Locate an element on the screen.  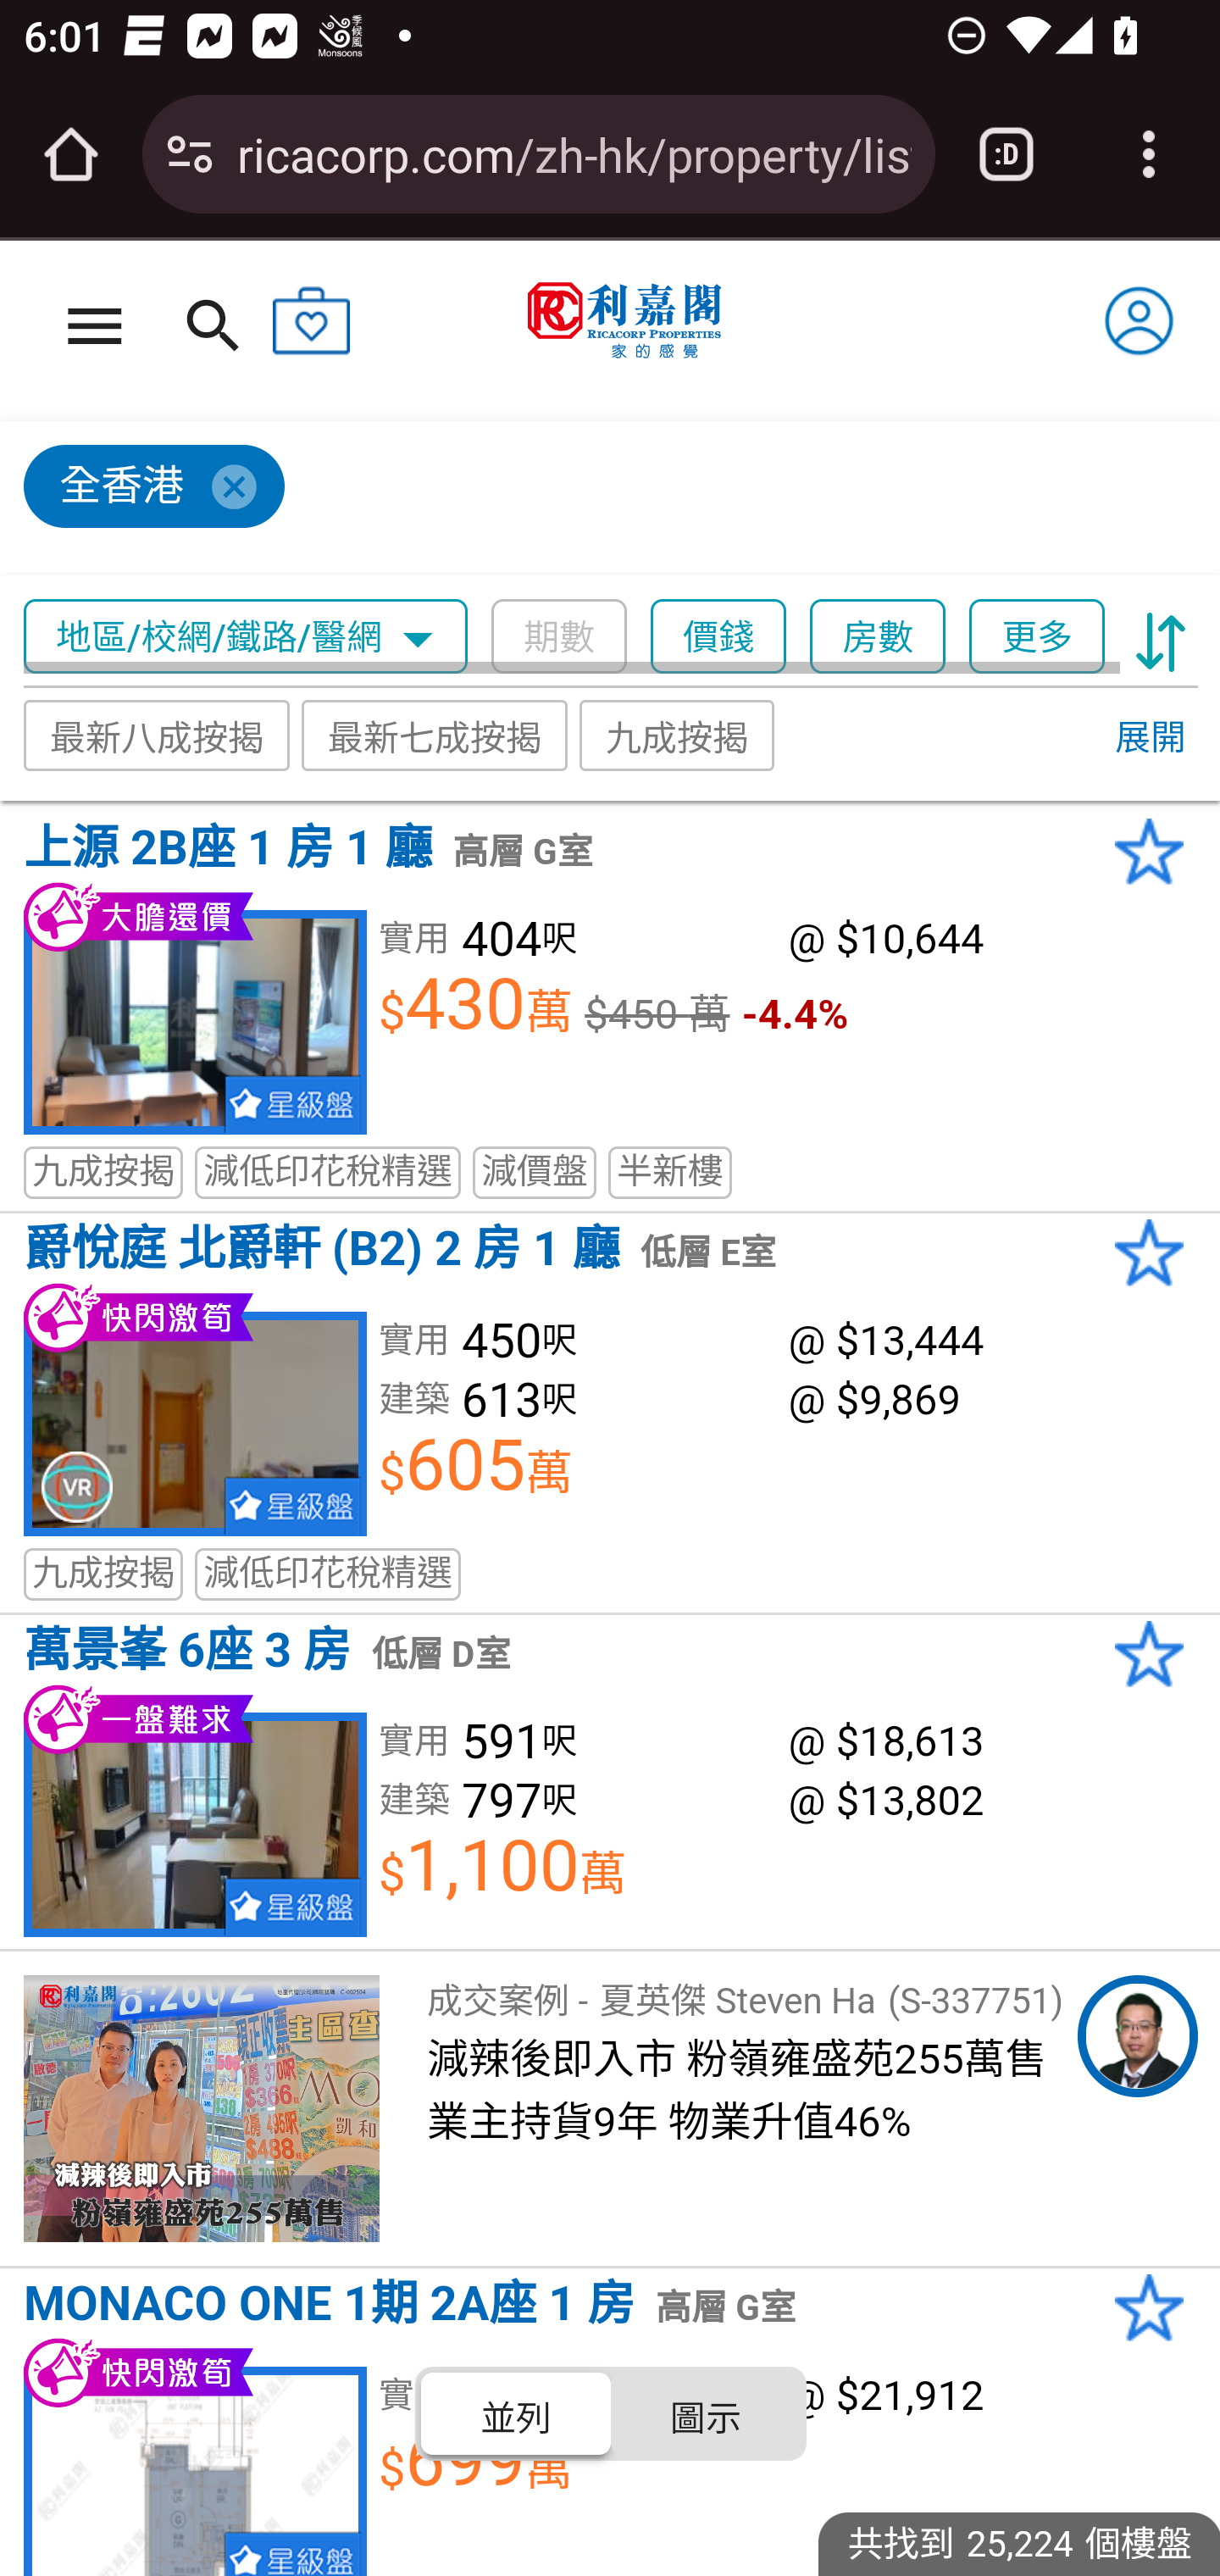
Open the home page is located at coordinates (71, 154).